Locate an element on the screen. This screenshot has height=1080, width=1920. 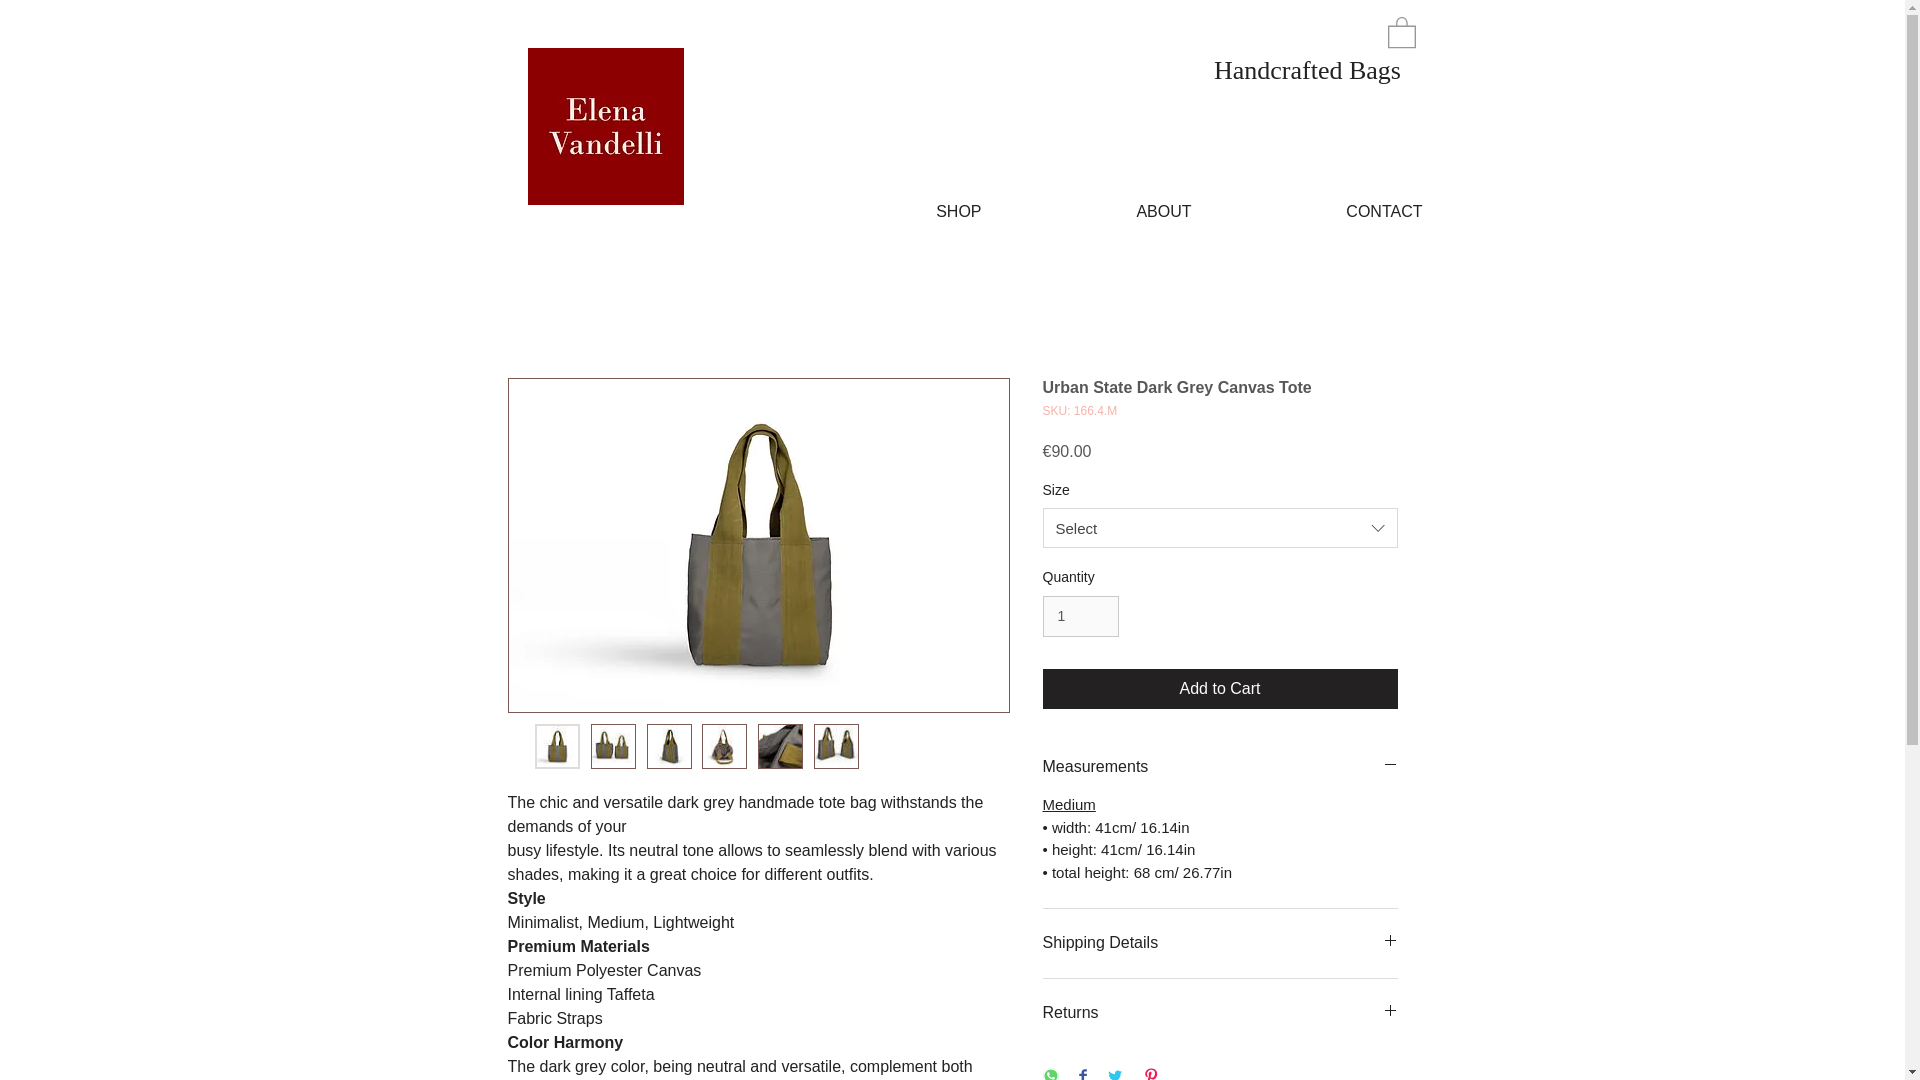
Shipping Details is located at coordinates (1220, 943).